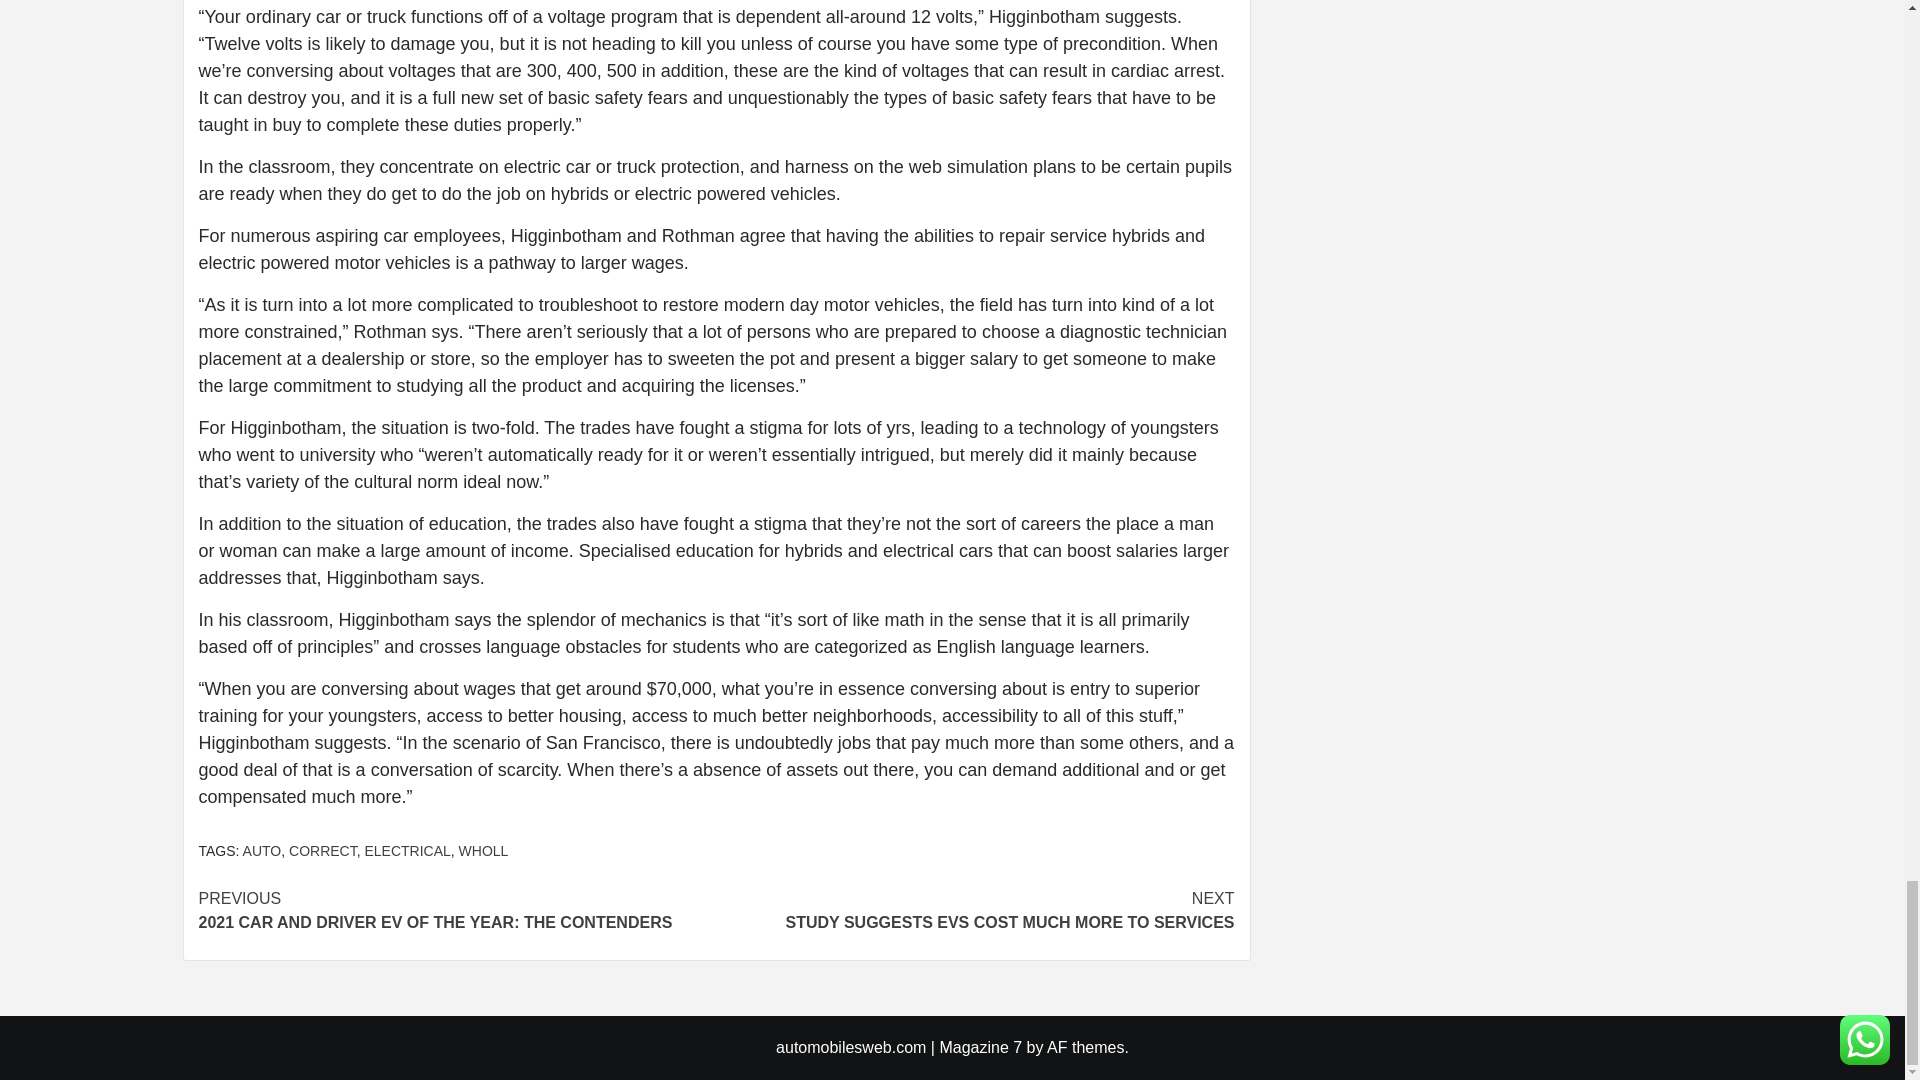 The height and width of the screenshot is (1080, 1920). I want to click on CORRECT, so click(483, 850).